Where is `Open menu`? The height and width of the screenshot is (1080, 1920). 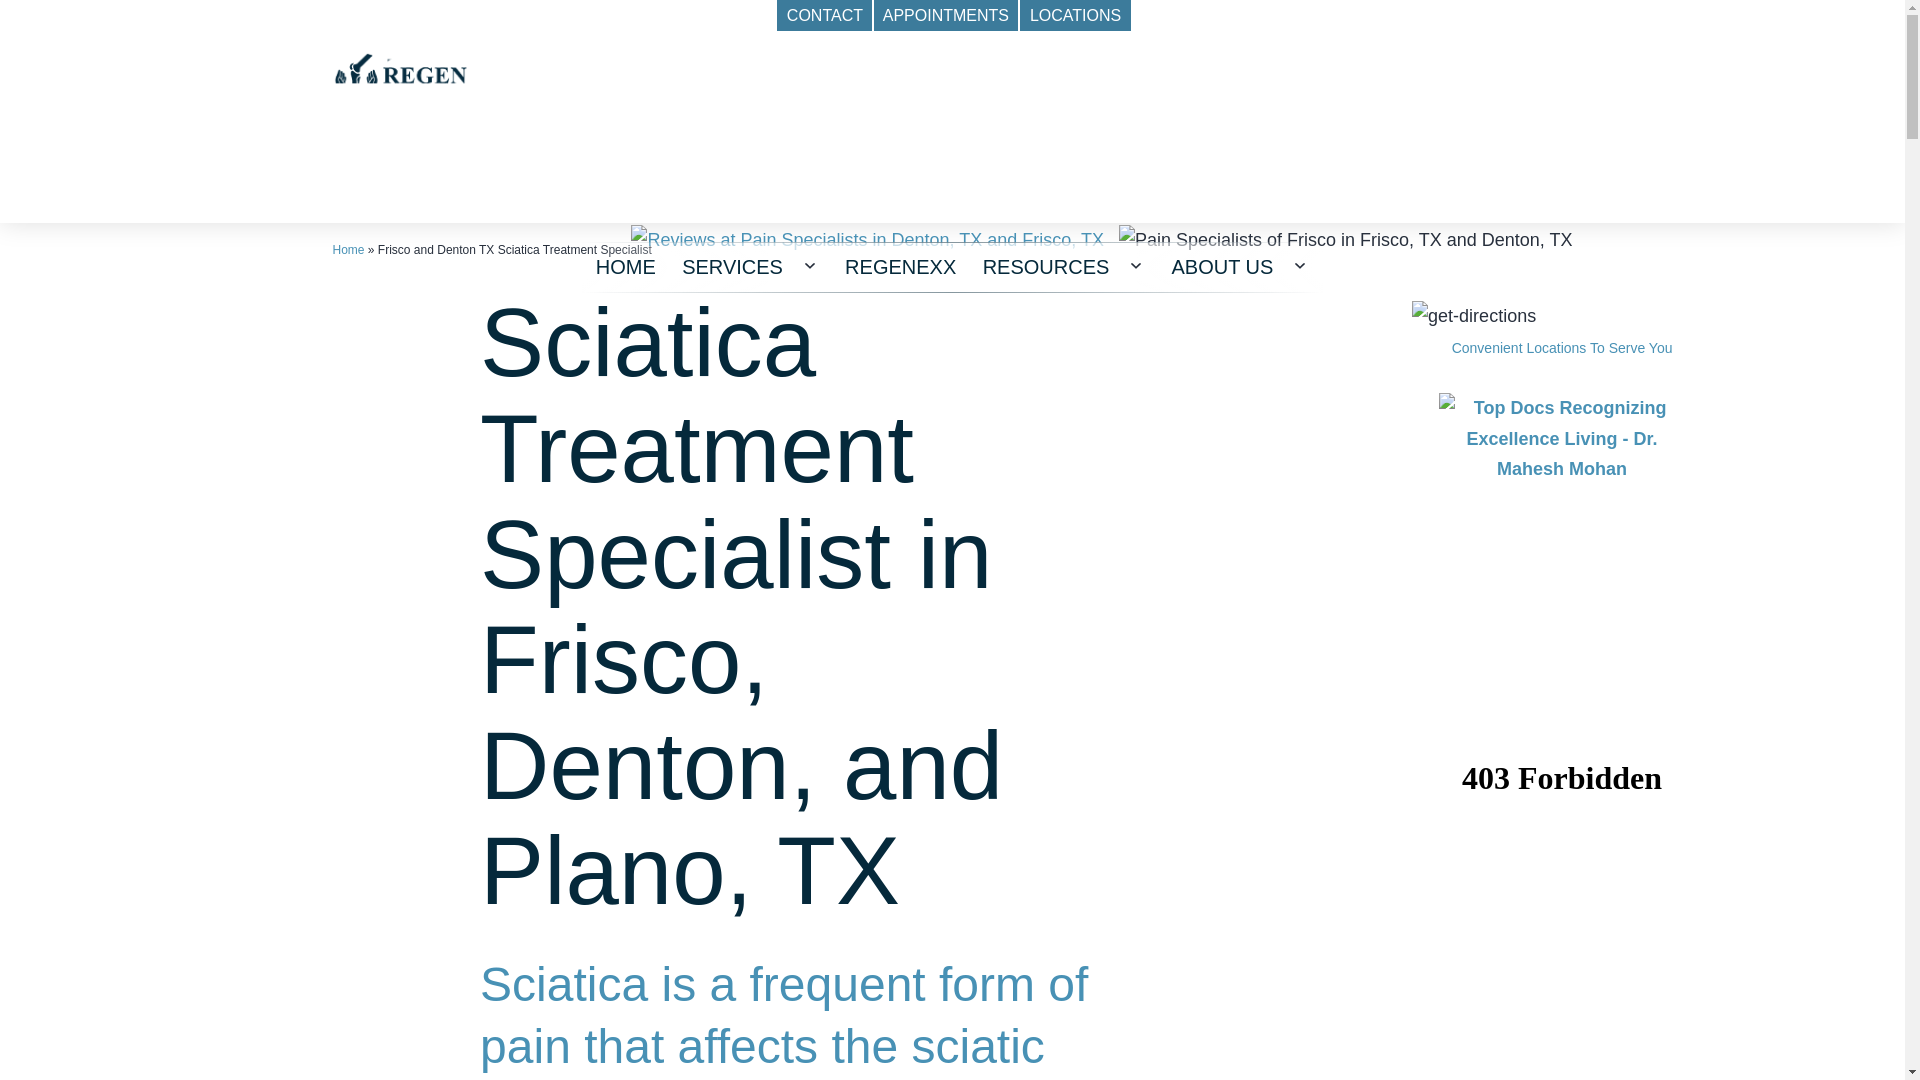 Open menu is located at coordinates (1135, 266).